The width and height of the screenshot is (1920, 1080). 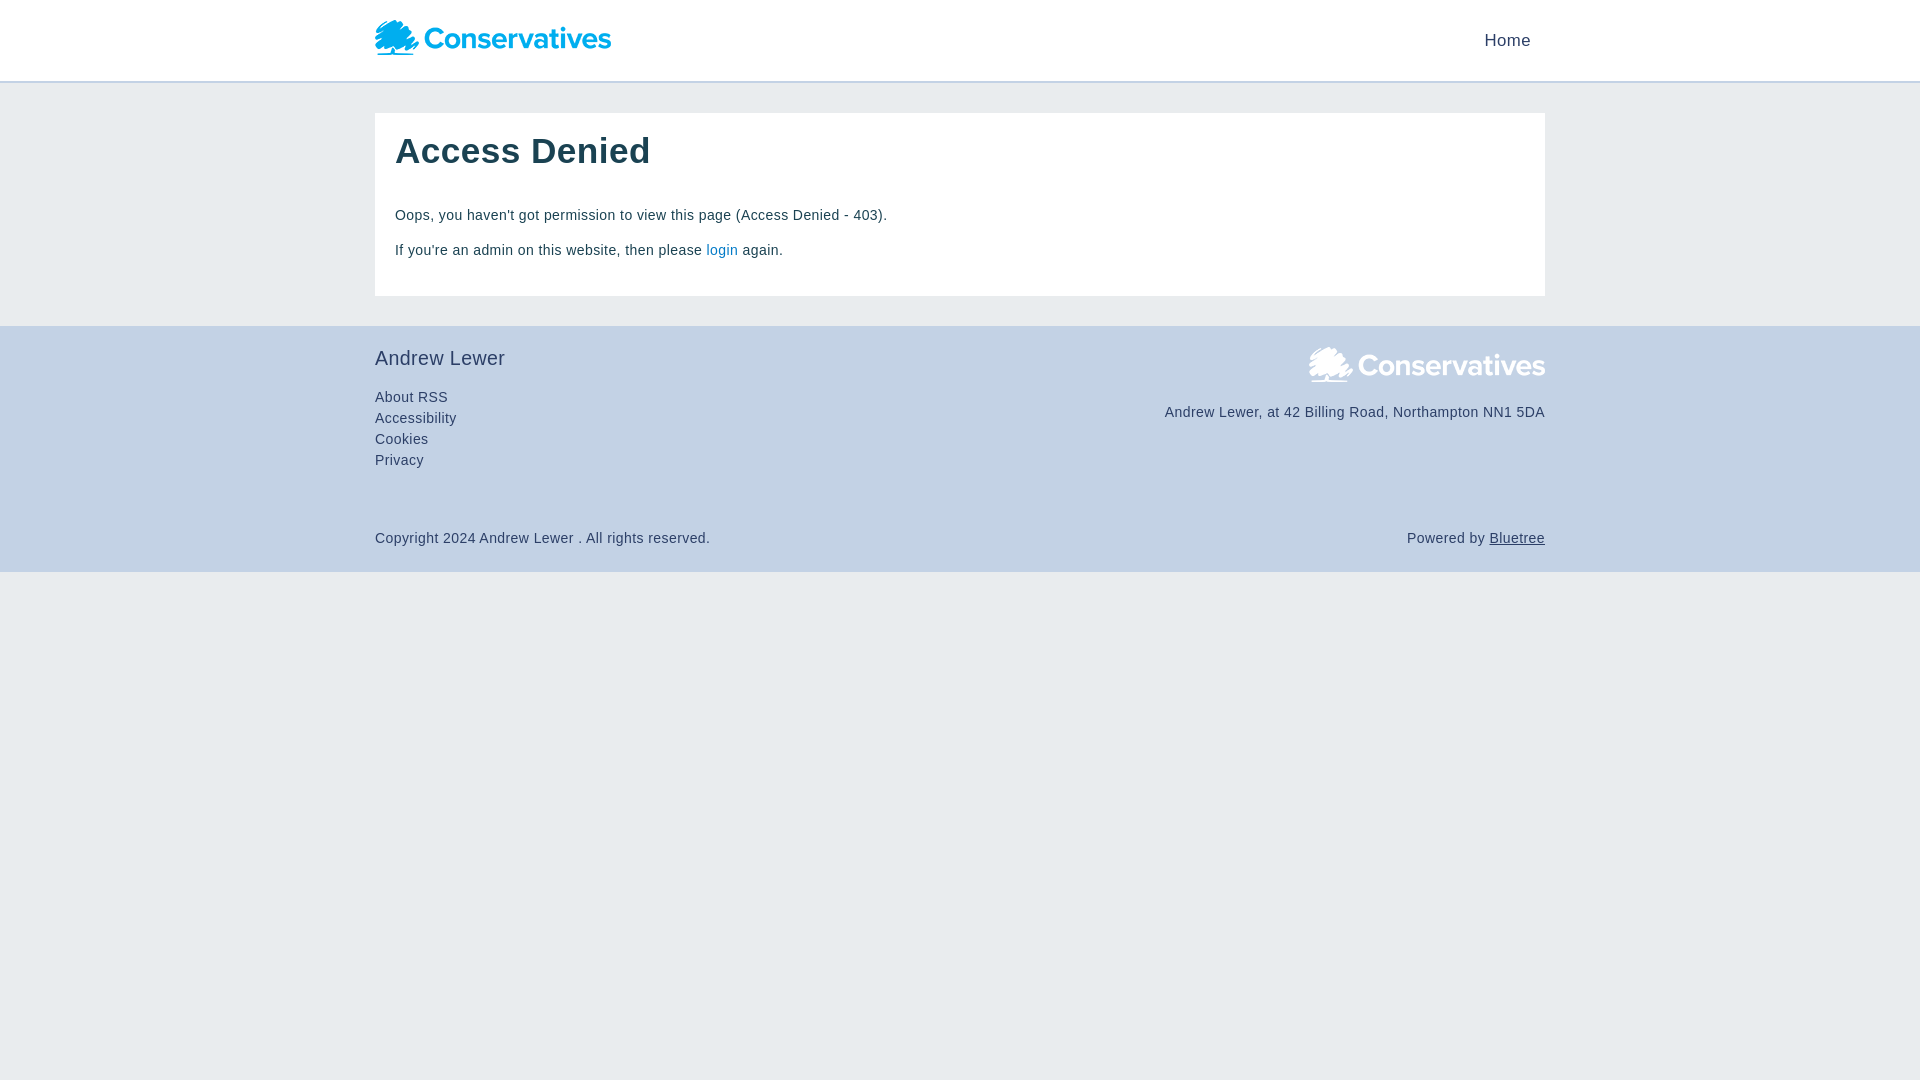 What do you see at coordinates (399, 460) in the screenshot?
I see `Privacy` at bounding box center [399, 460].